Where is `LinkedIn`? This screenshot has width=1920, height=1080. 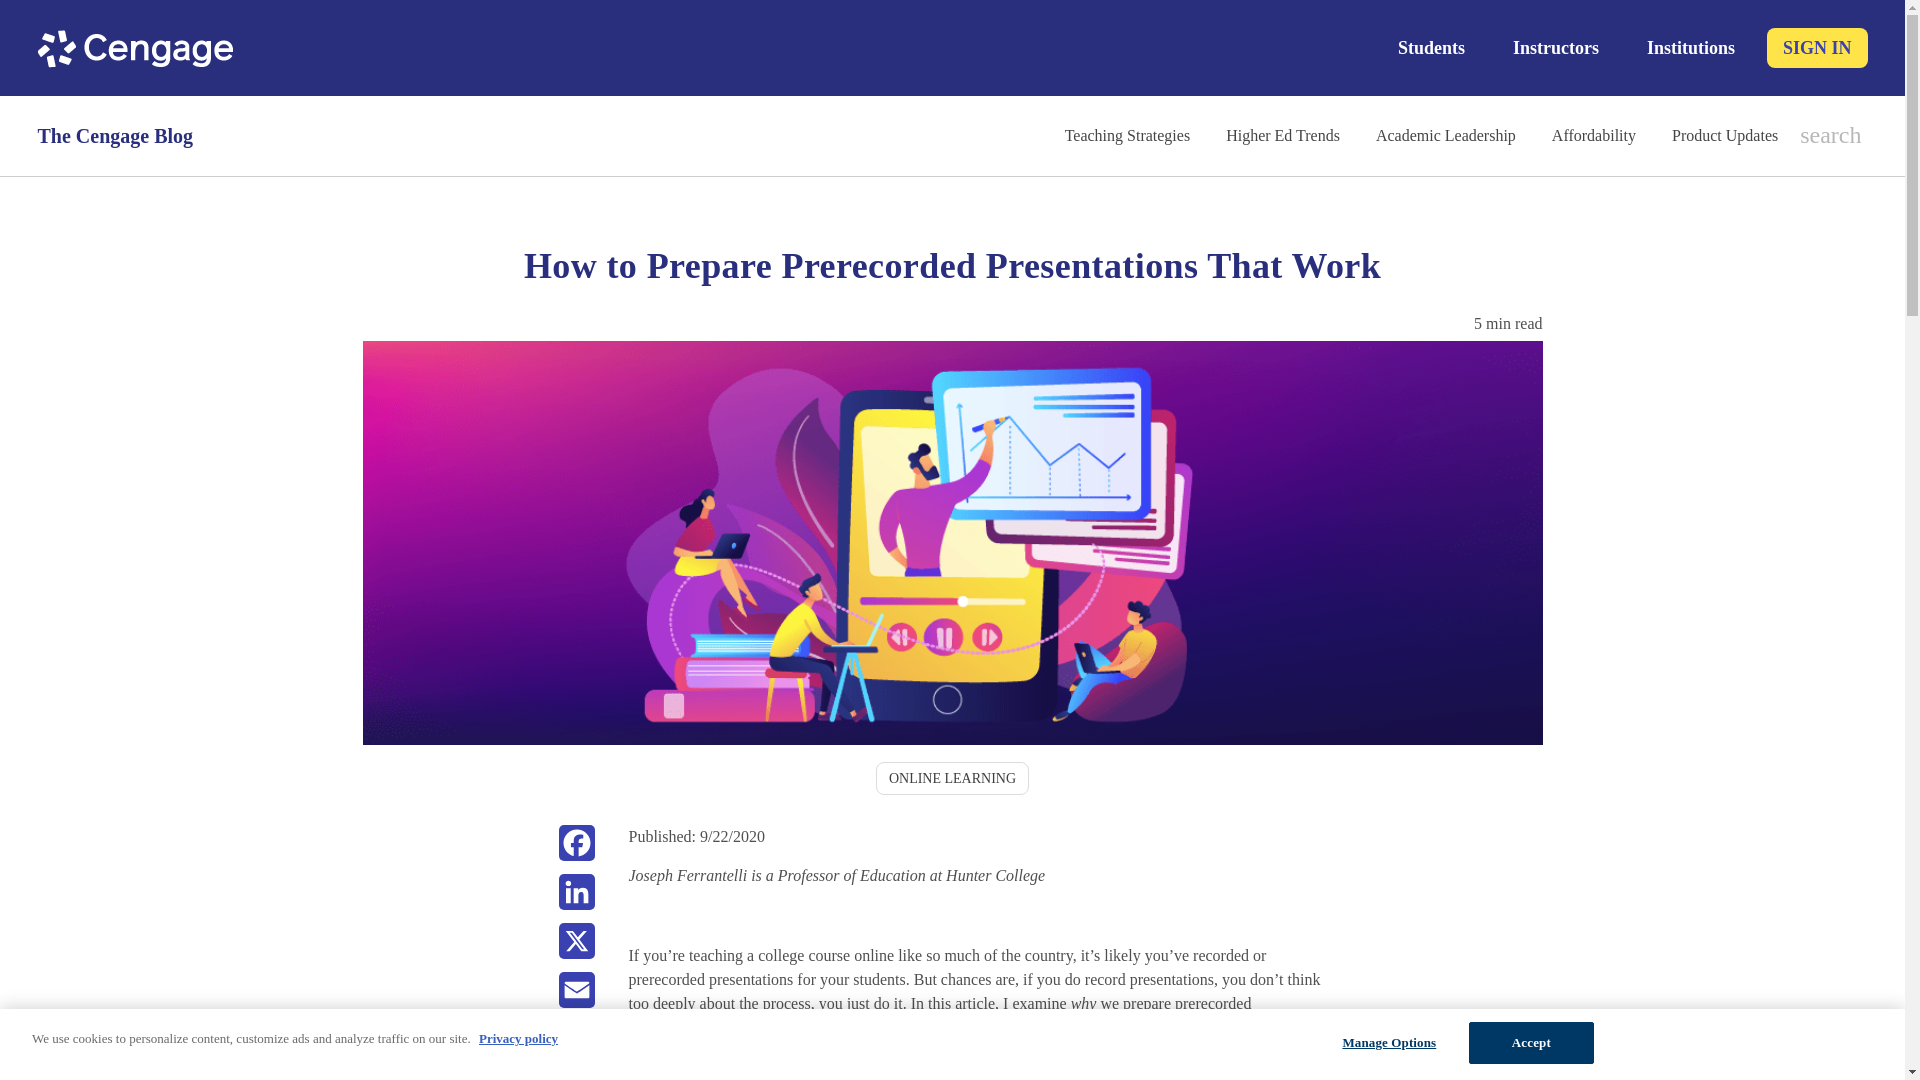 LinkedIn is located at coordinates (576, 898).